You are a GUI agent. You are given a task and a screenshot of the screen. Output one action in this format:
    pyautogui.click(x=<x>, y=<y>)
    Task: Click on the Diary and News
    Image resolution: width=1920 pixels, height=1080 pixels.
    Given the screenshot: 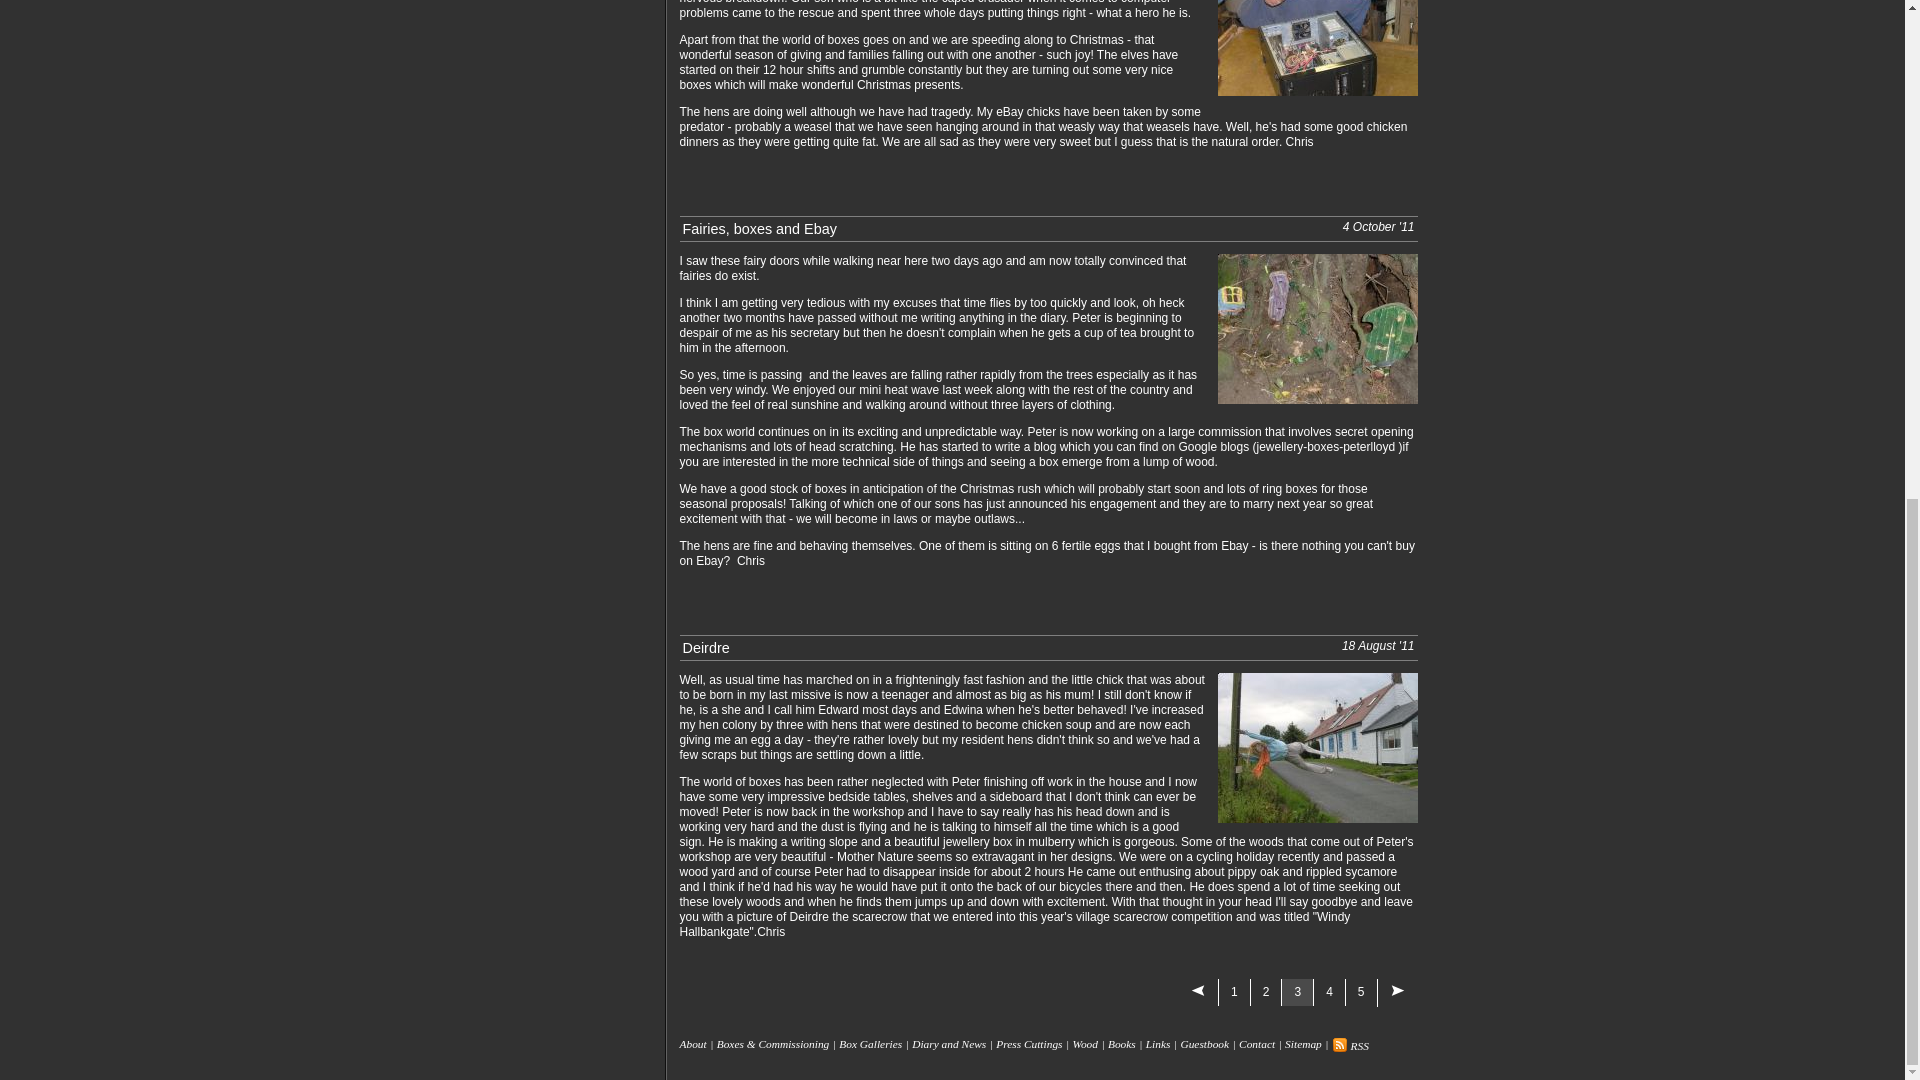 What is the action you would take?
    pyautogui.click(x=949, y=1044)
    